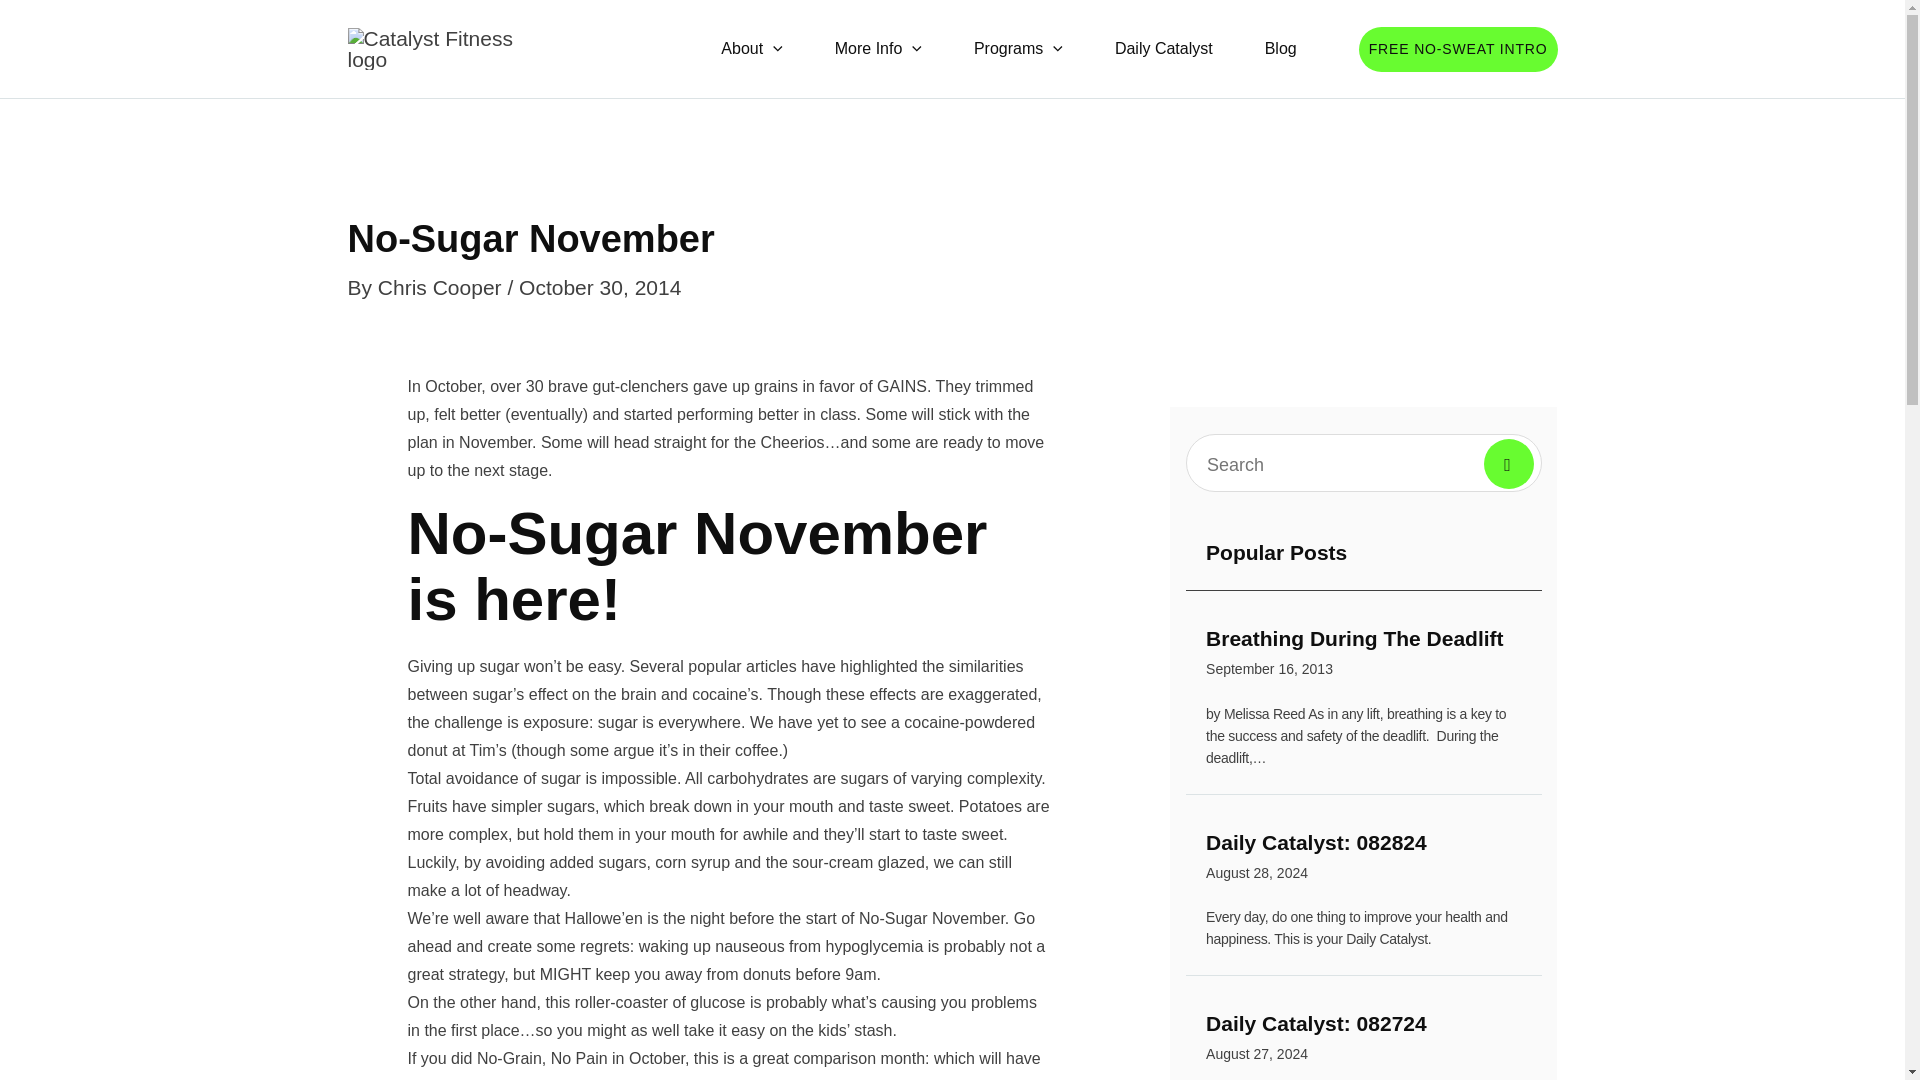 This screenshot has height=1080, width=1920. What do you see at coordinates (1364, 656) in the screenshot?
I see `Programs` at bounding box center [1364, 656].